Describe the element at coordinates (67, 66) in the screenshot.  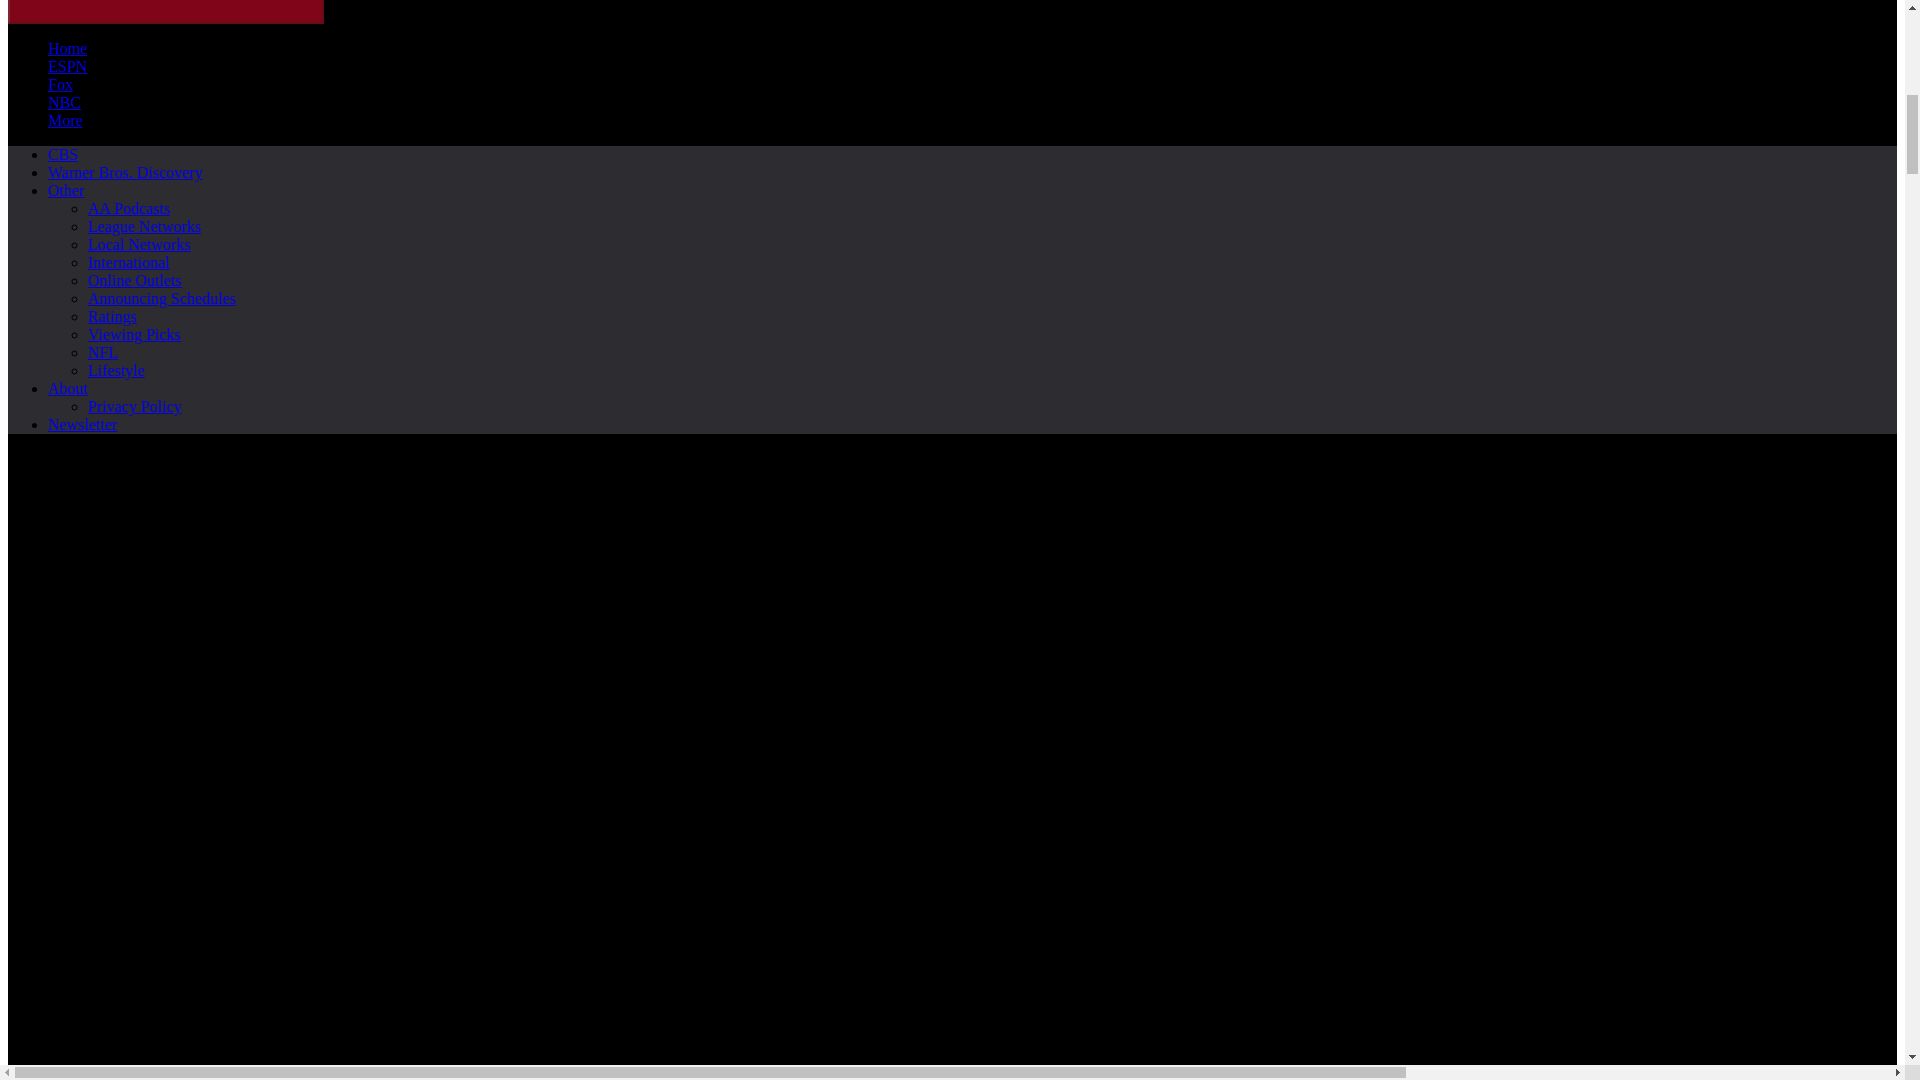
I see `ESPN` at that location.